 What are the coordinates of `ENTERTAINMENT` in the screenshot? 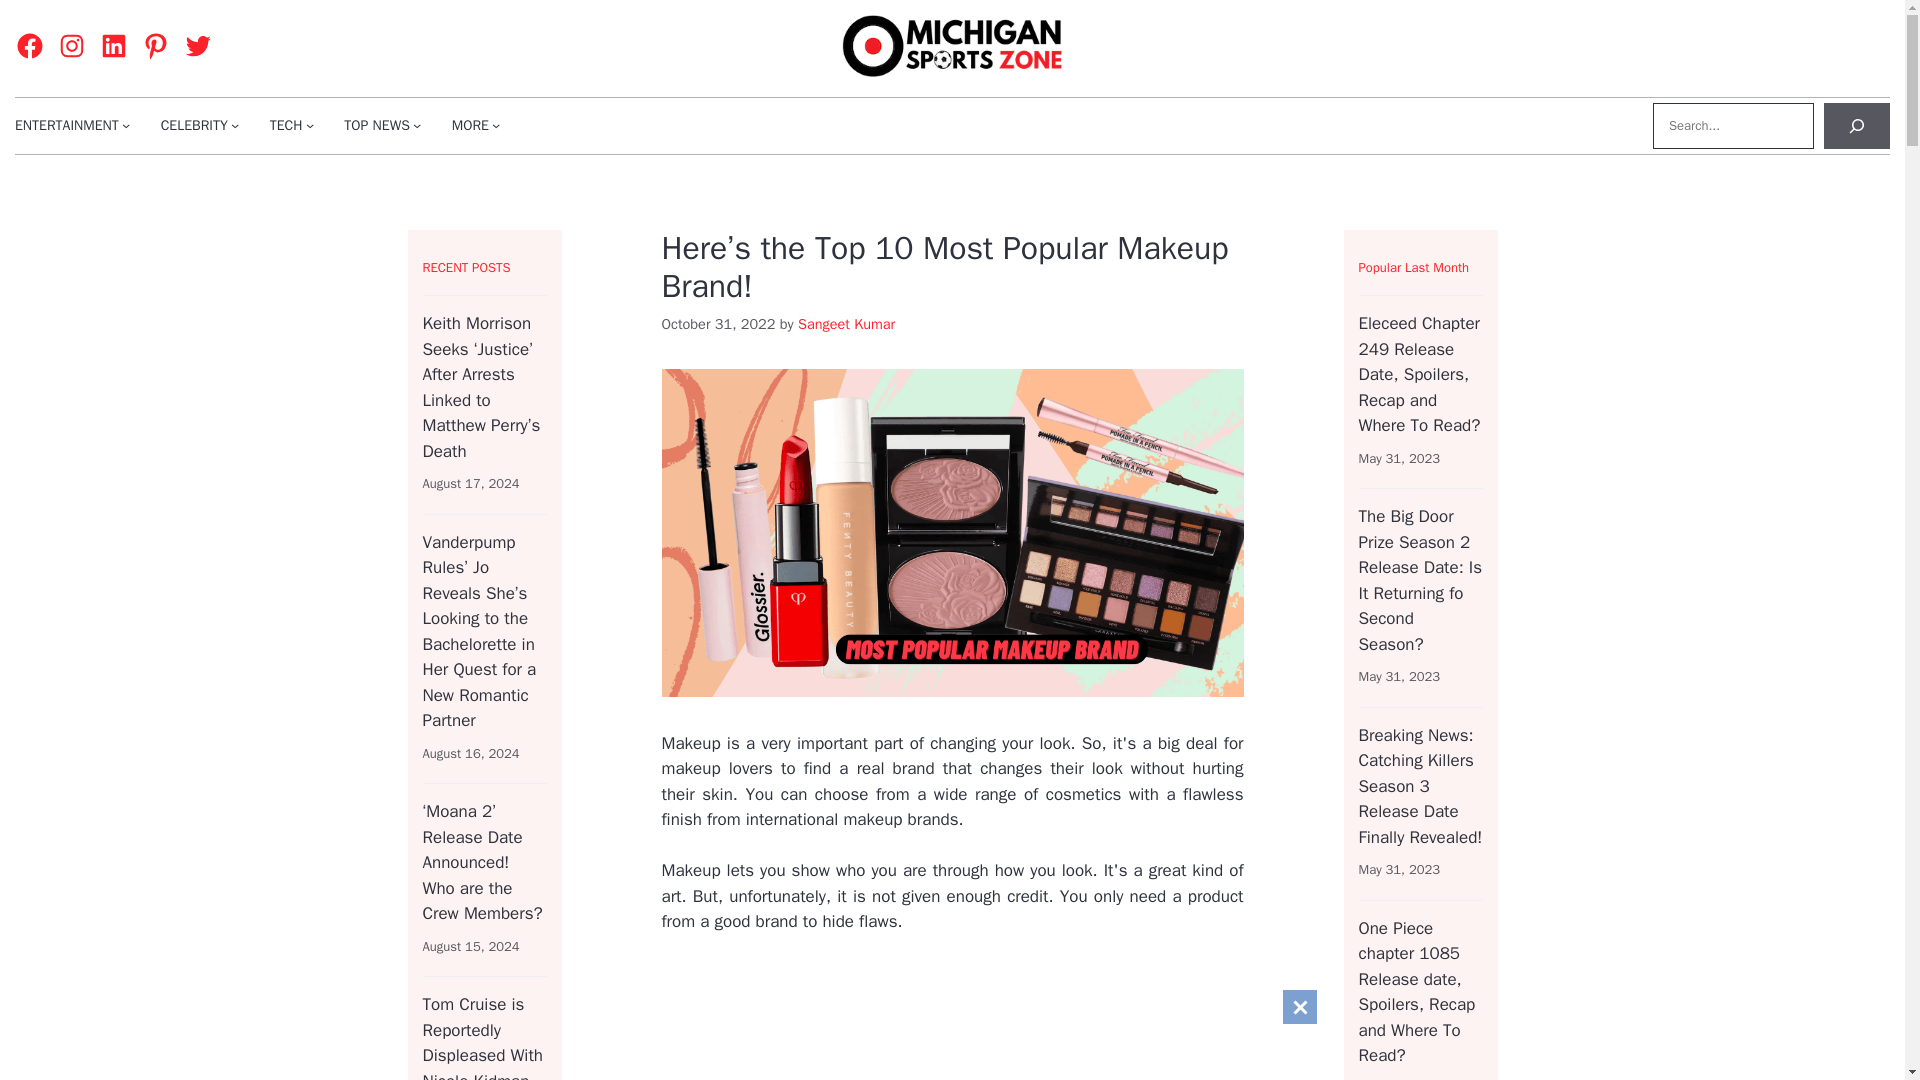 It's located at (67, 125).